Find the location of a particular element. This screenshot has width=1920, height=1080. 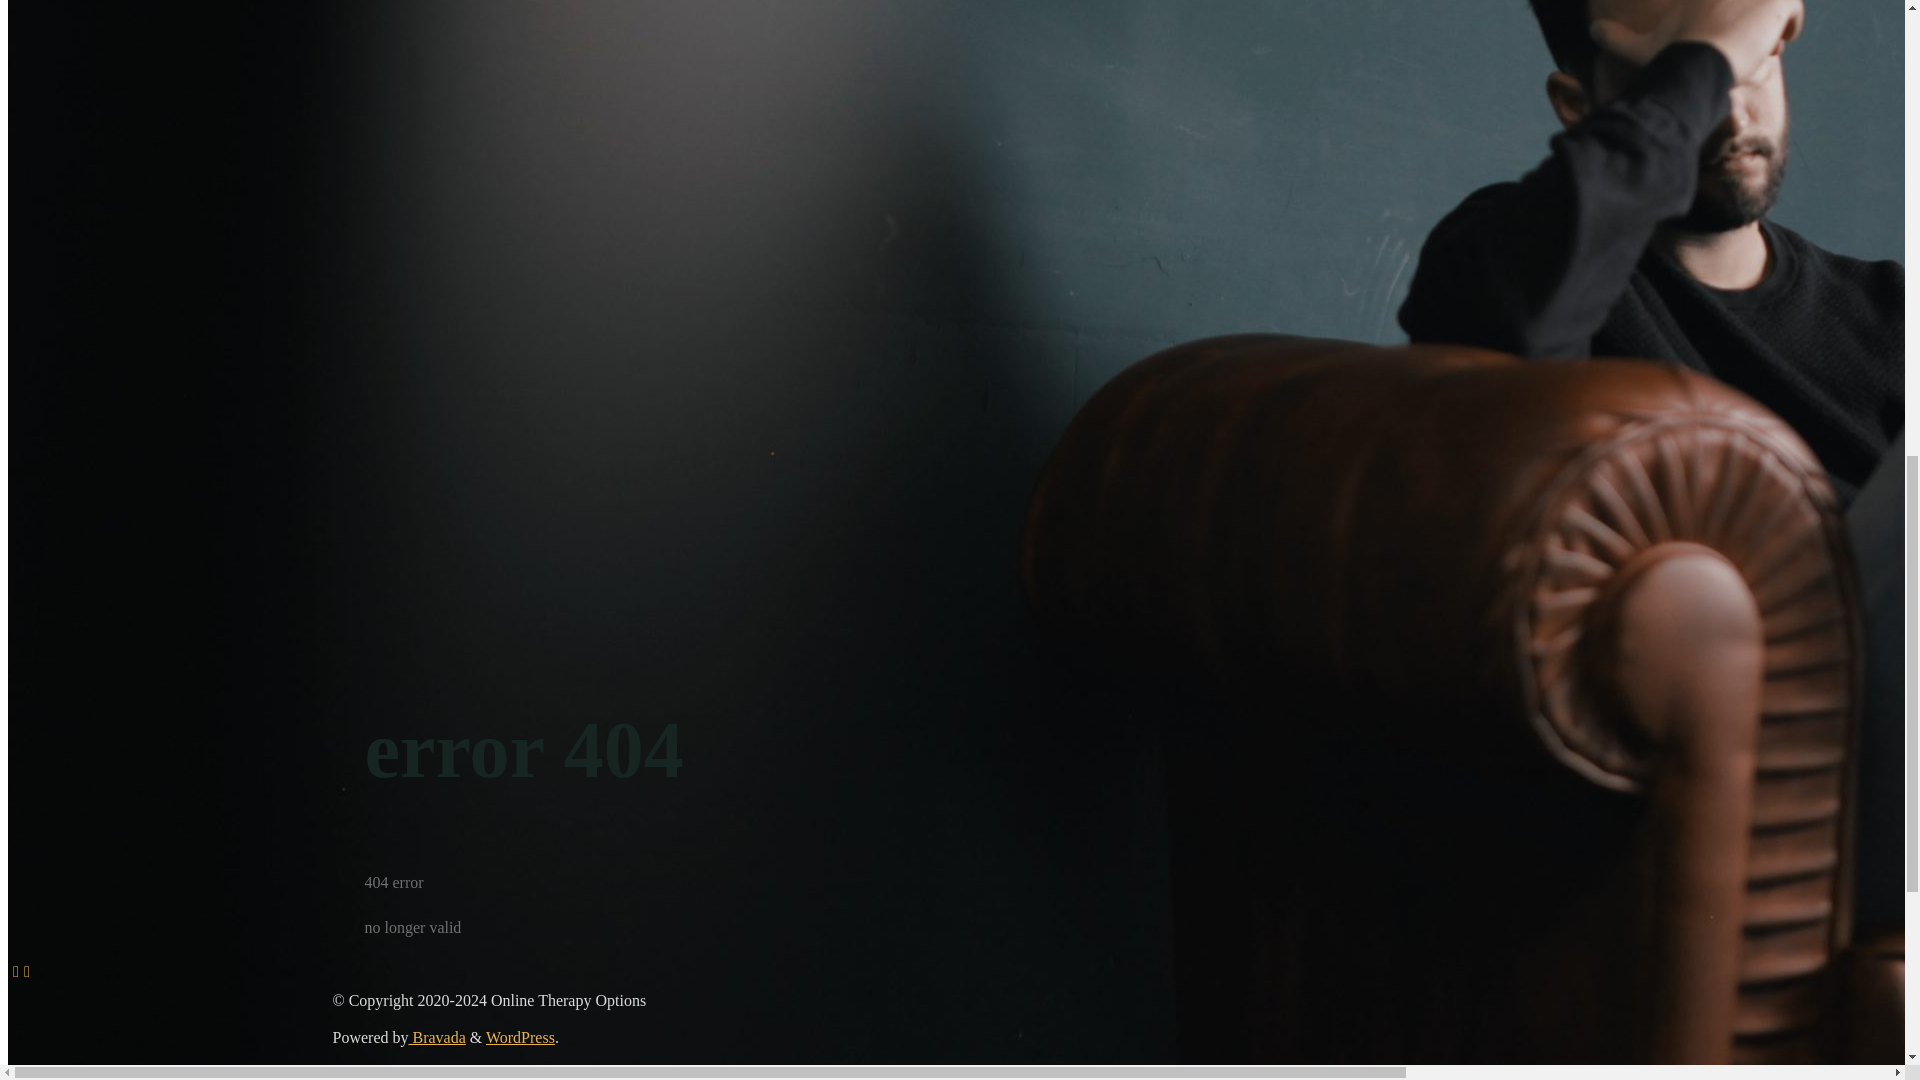

WordPress is located at coordinates (520, 1038).